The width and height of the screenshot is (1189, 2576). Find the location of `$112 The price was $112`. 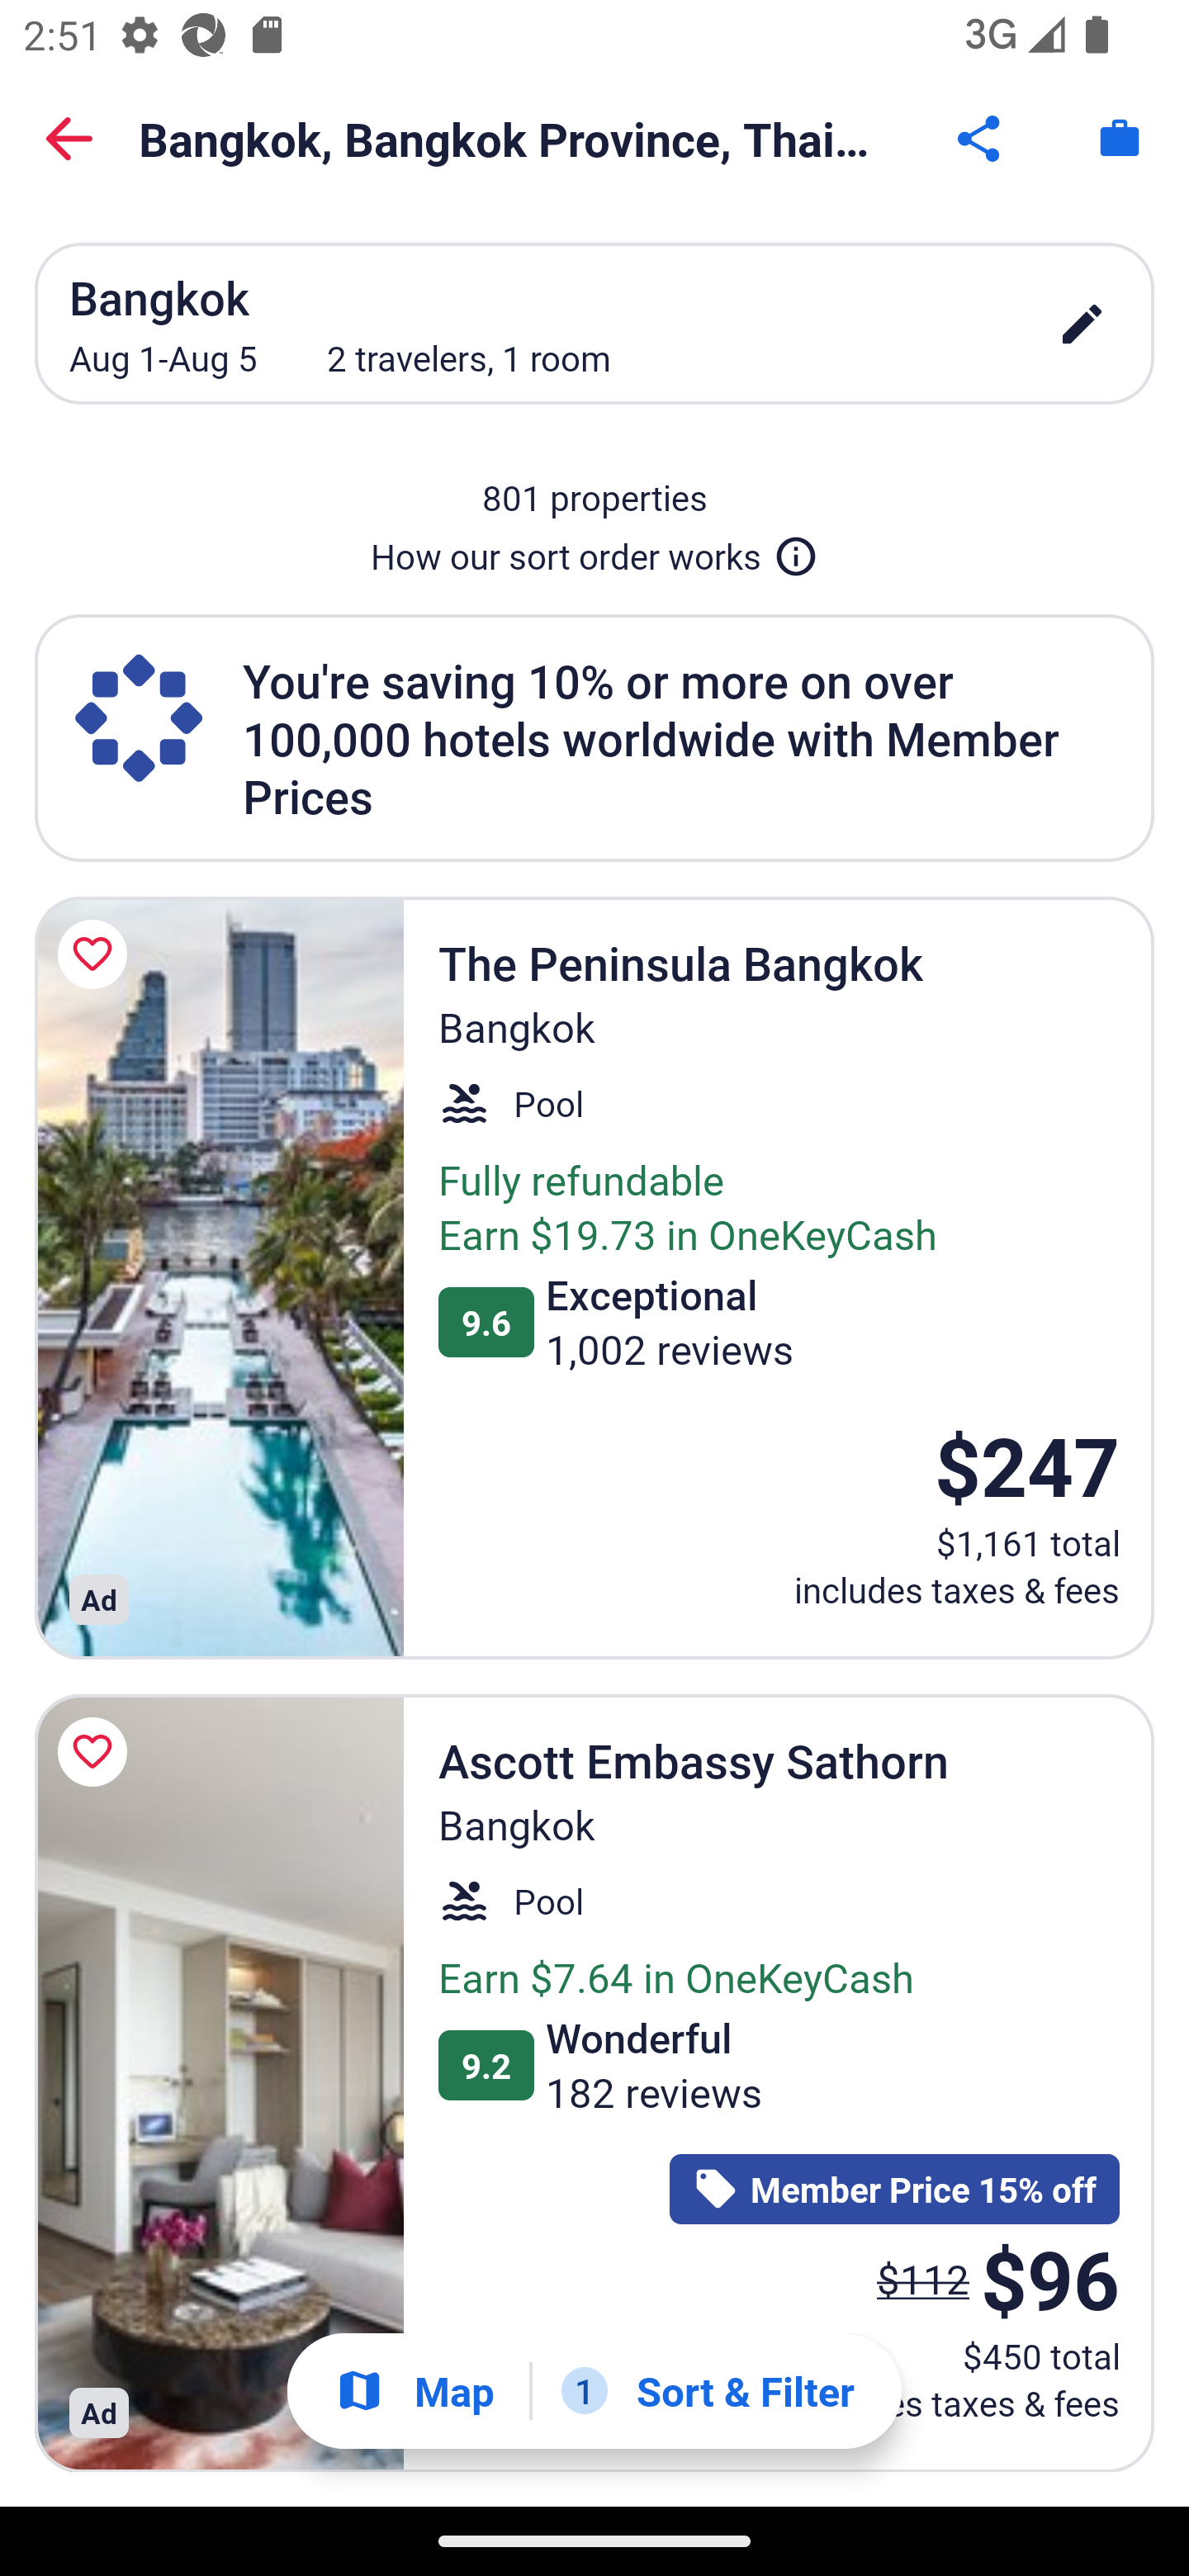

$112 The price was $112 is located at coordinates (923, 2279).